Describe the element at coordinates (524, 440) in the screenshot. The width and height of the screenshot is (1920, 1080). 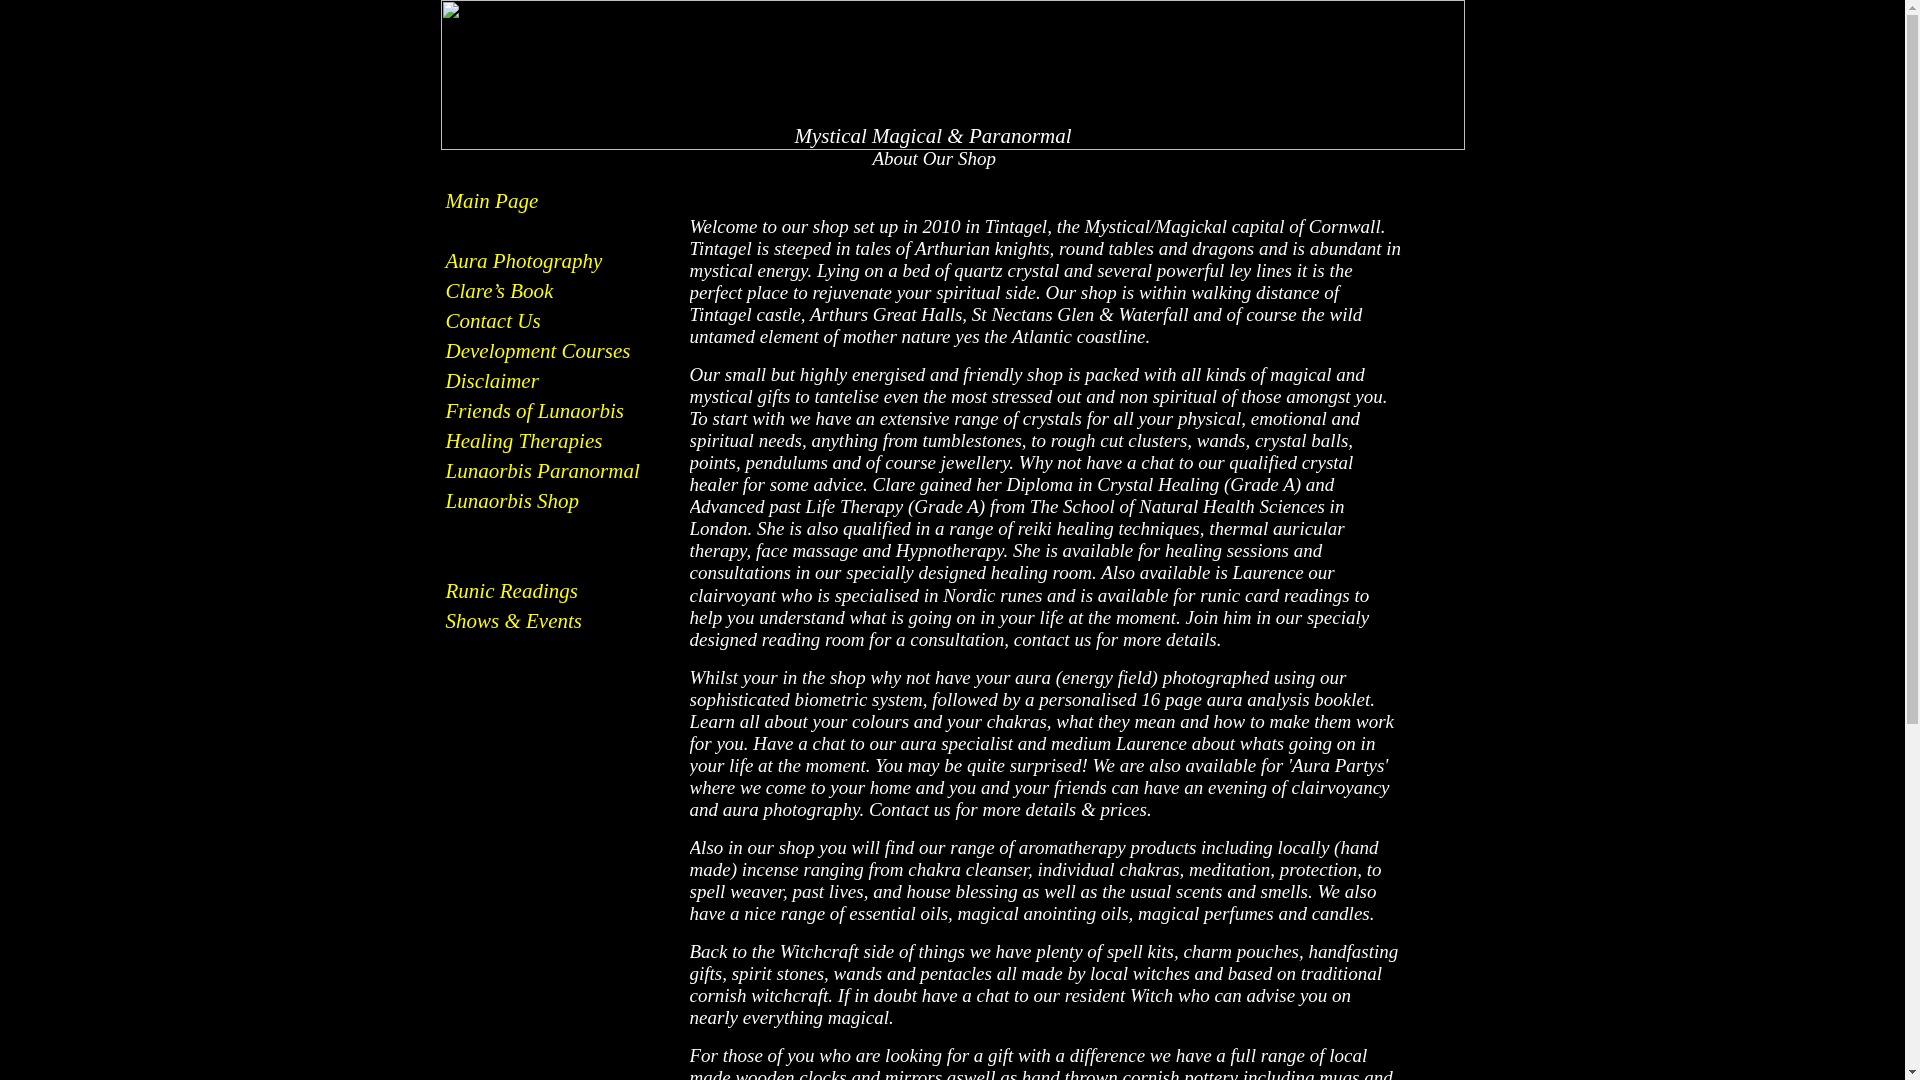
I see `Healing Therapies` at that location.